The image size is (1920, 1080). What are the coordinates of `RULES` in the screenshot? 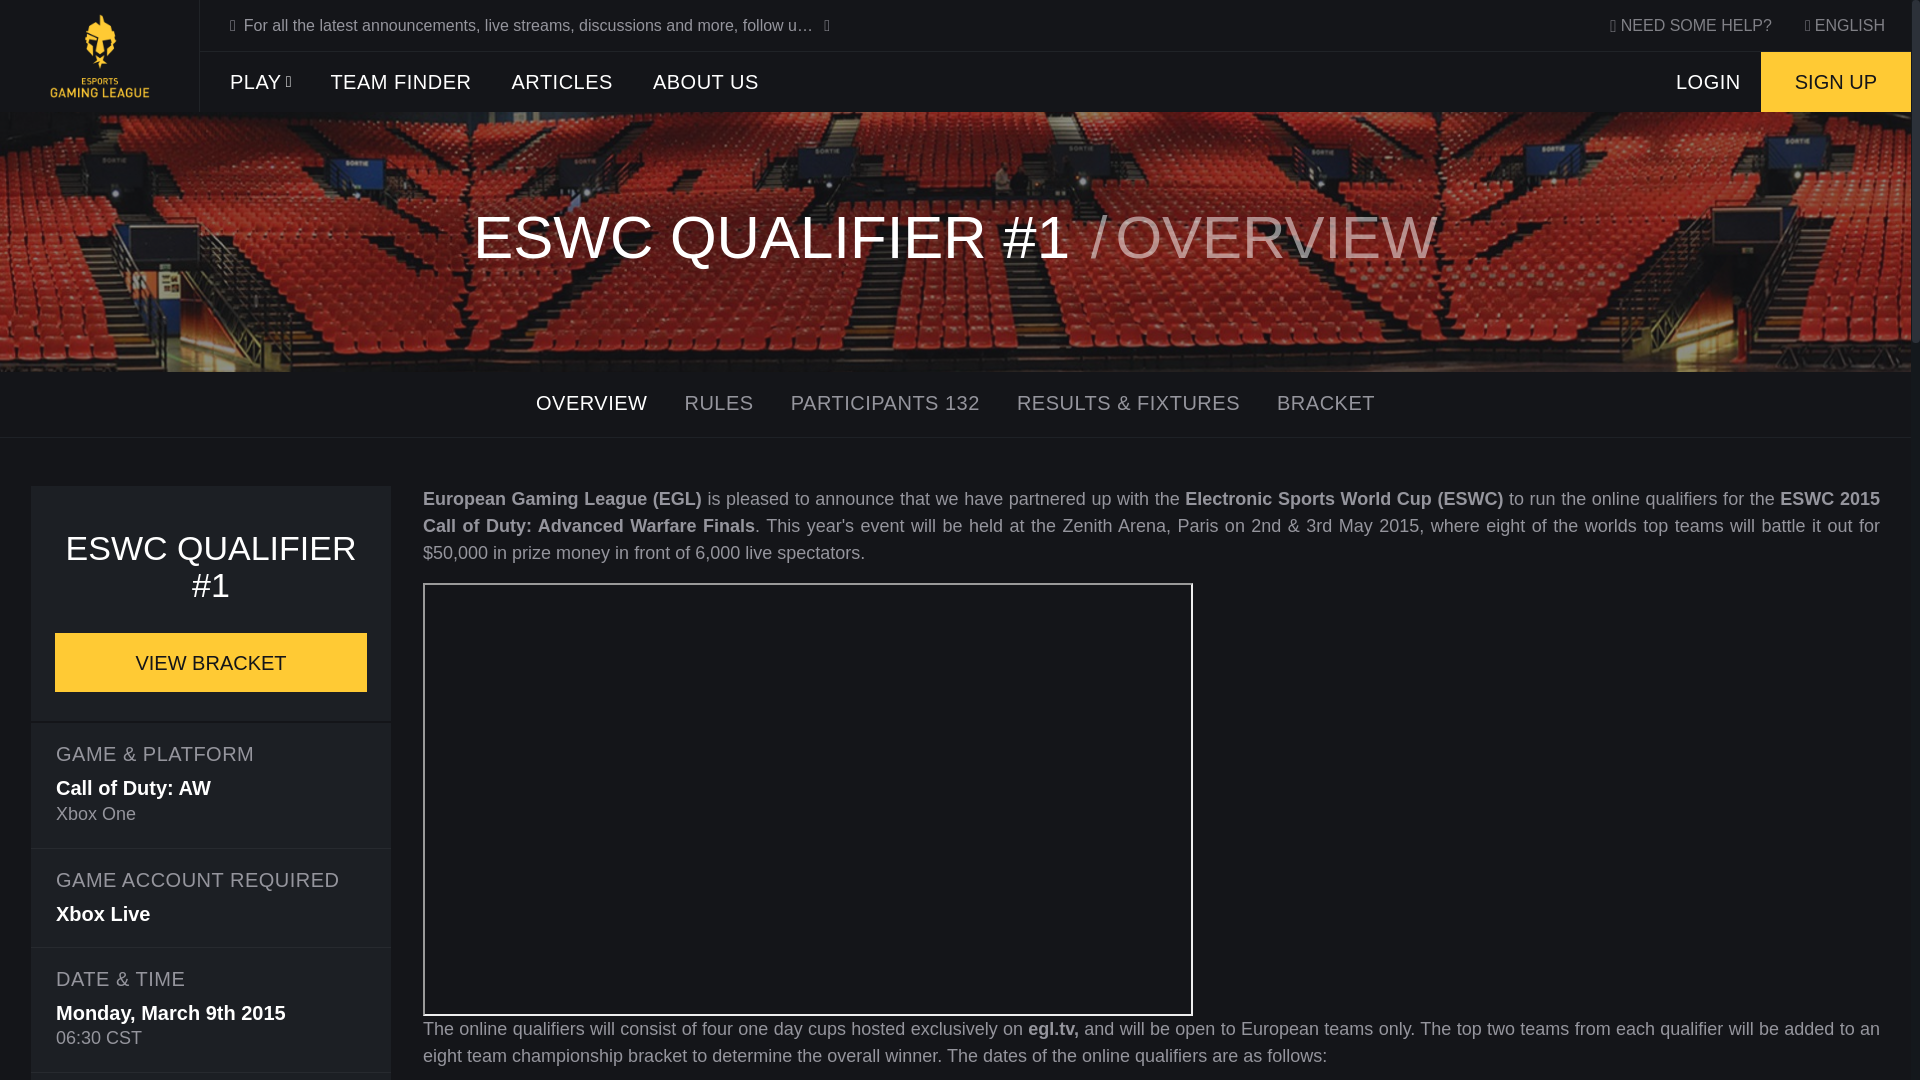 It's located at (718, 404).